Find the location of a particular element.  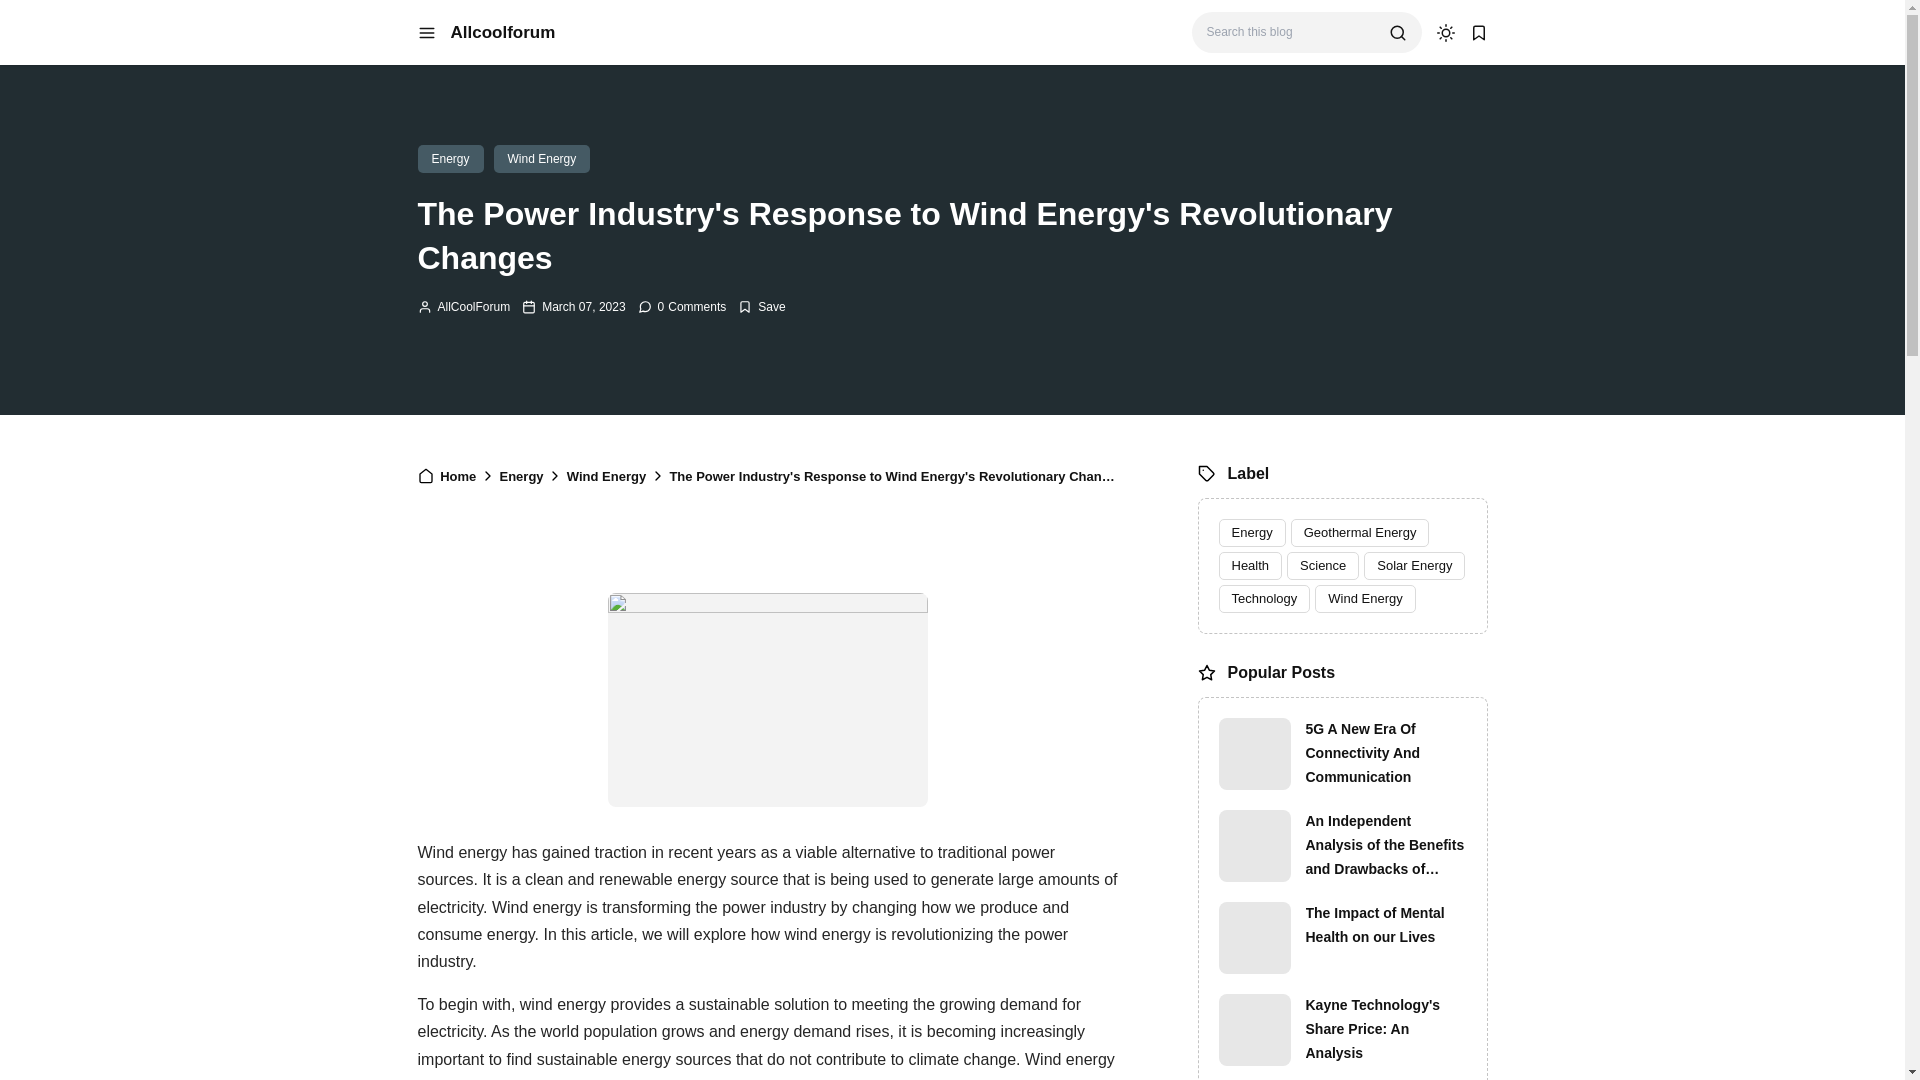

AllCoolForum is located at coordinates (464, 307).